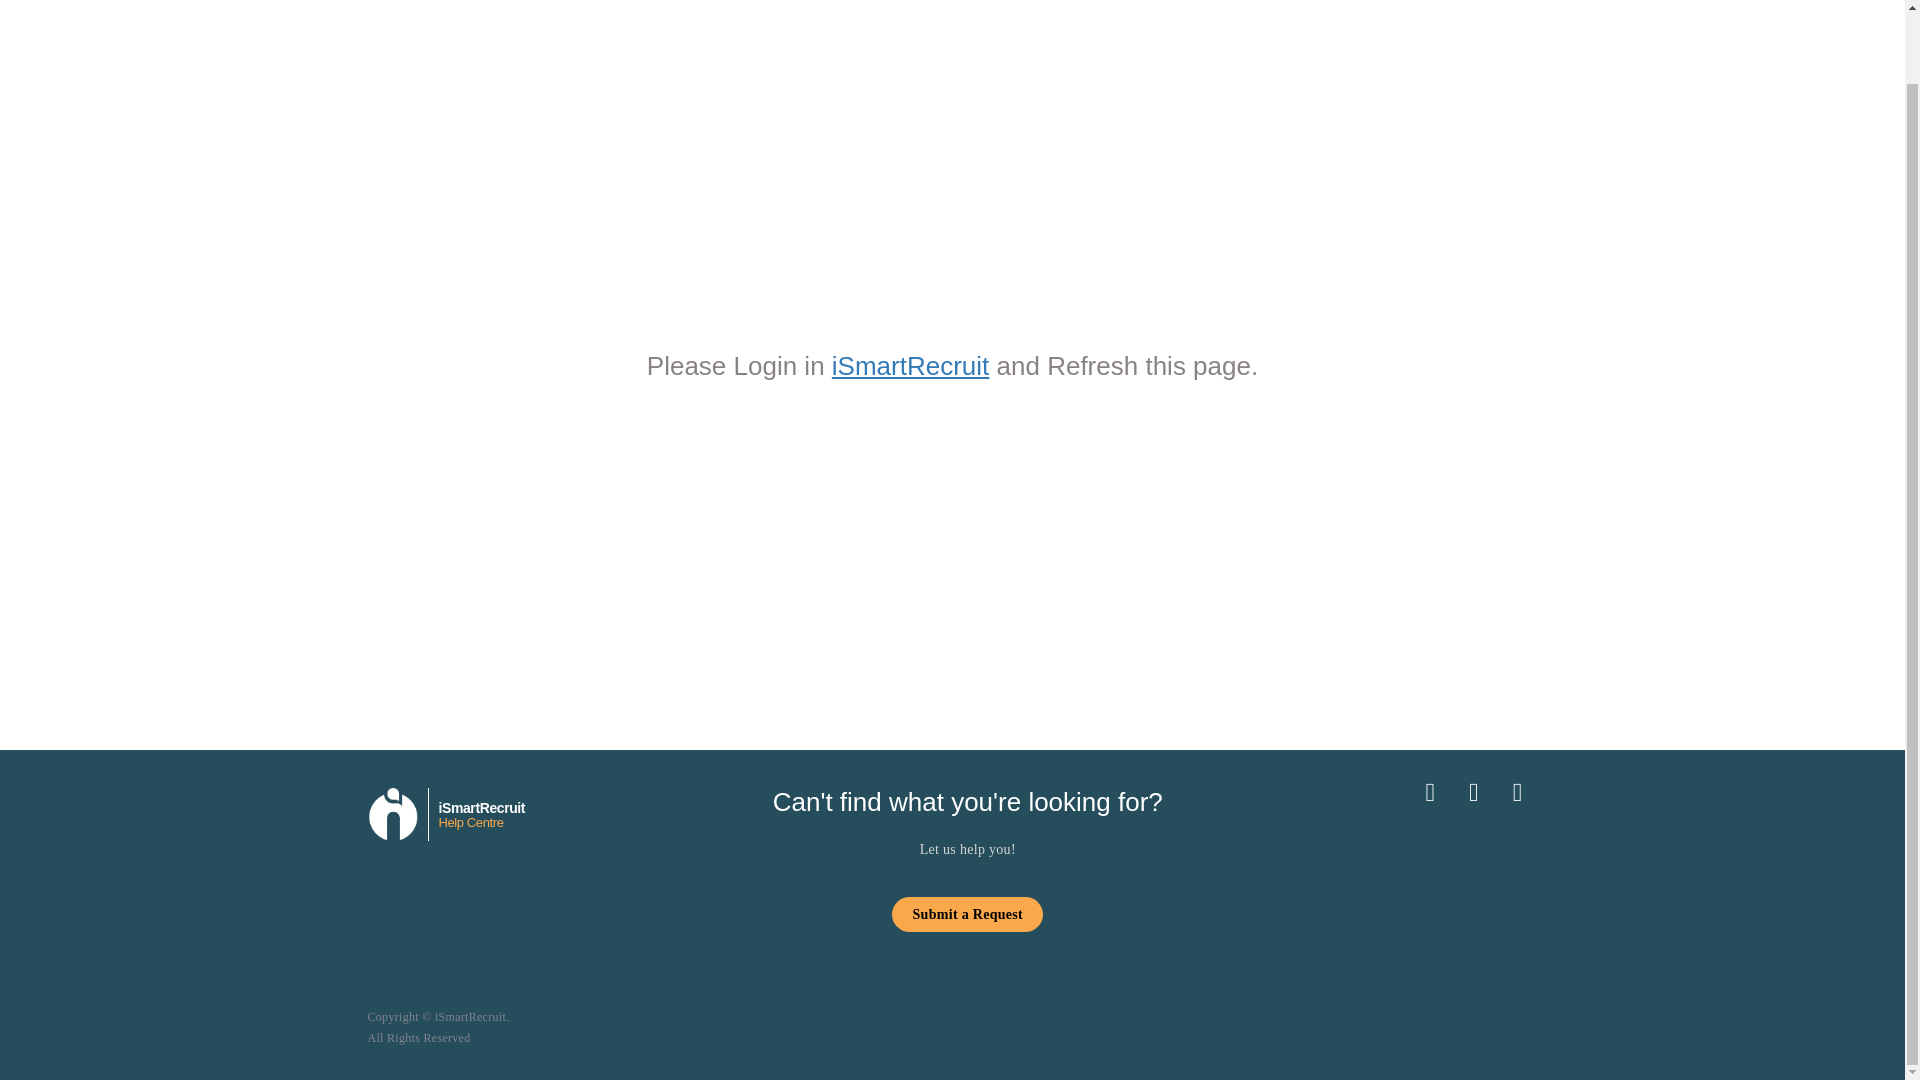  Describe the element at coordinates (967, 914) in the screenshot. I see `Submit a Request` at that location.